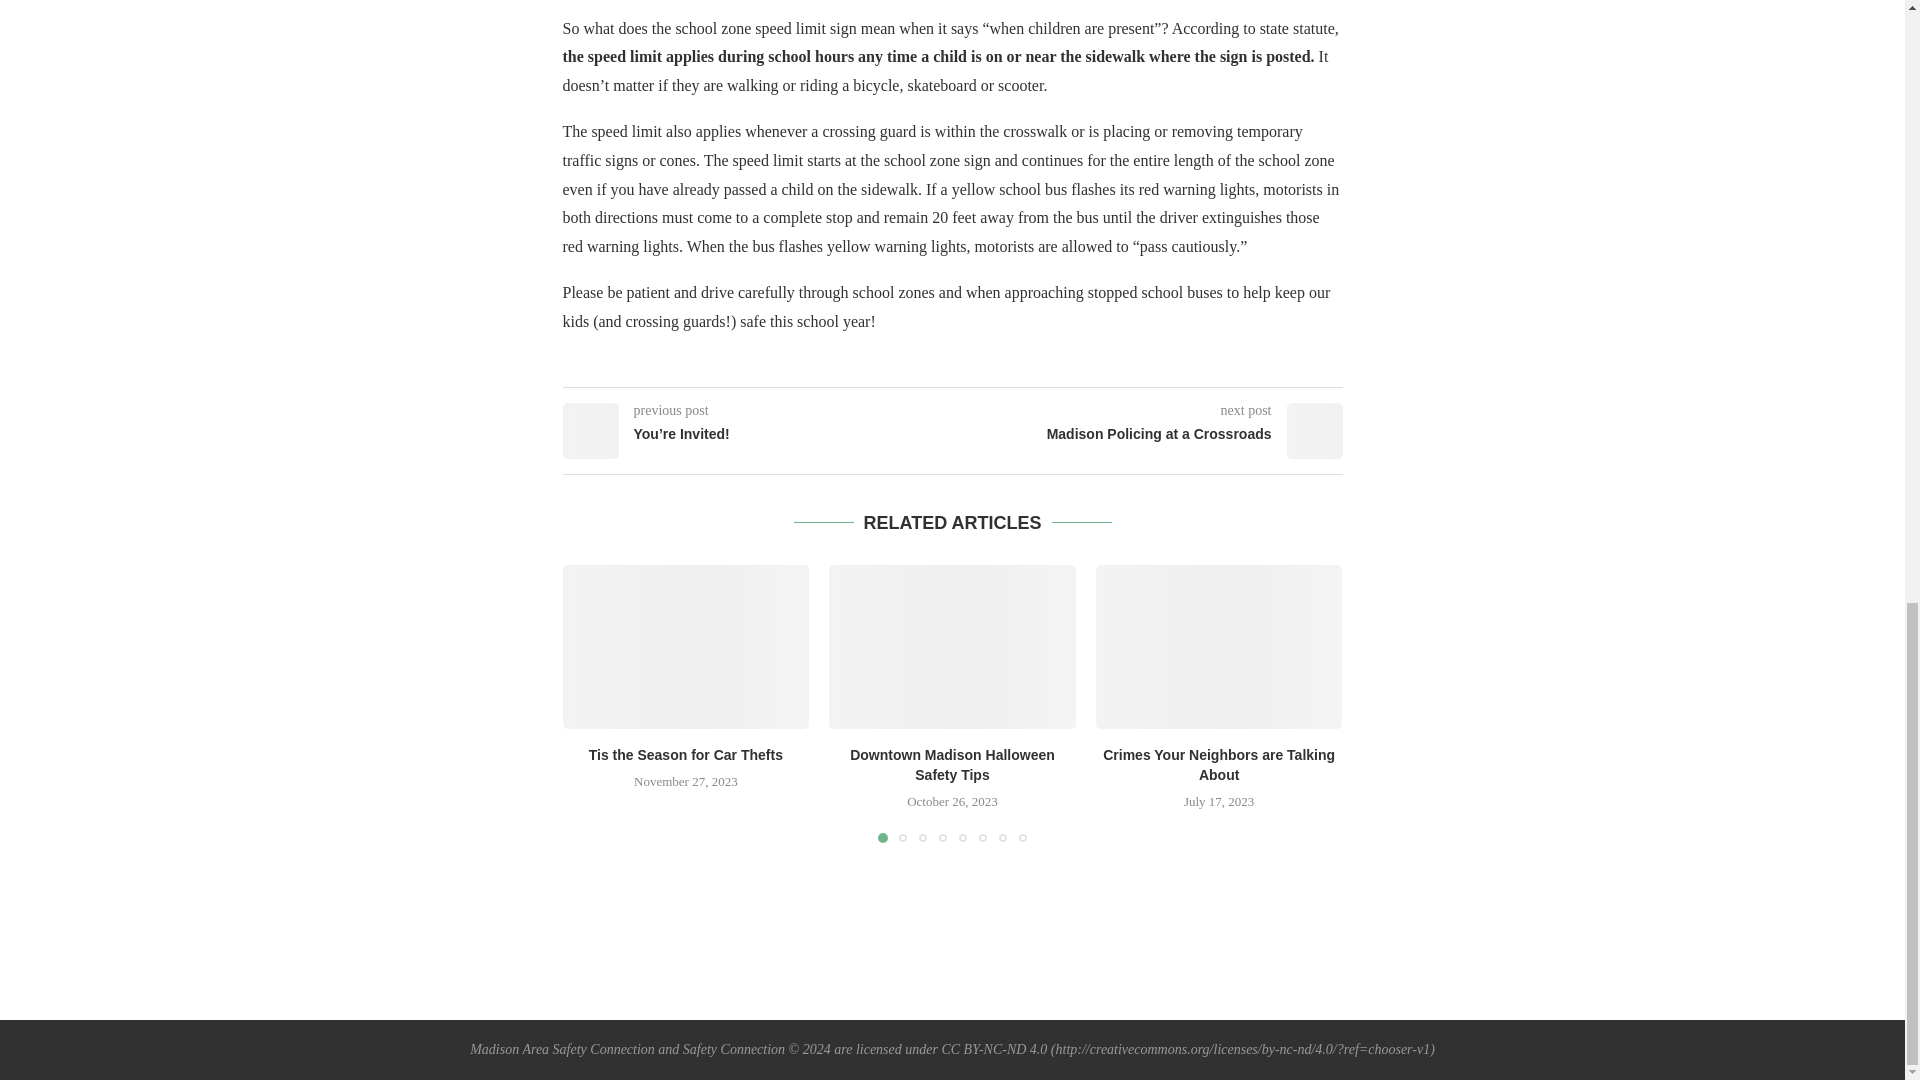 The height and width of the screenshot is (1080, 1920). What do you see at coordinates (1219, 646) in the screenshot?
I see `Crimes Your Neighbors are Talking About` at bounding box center [1219, 646].